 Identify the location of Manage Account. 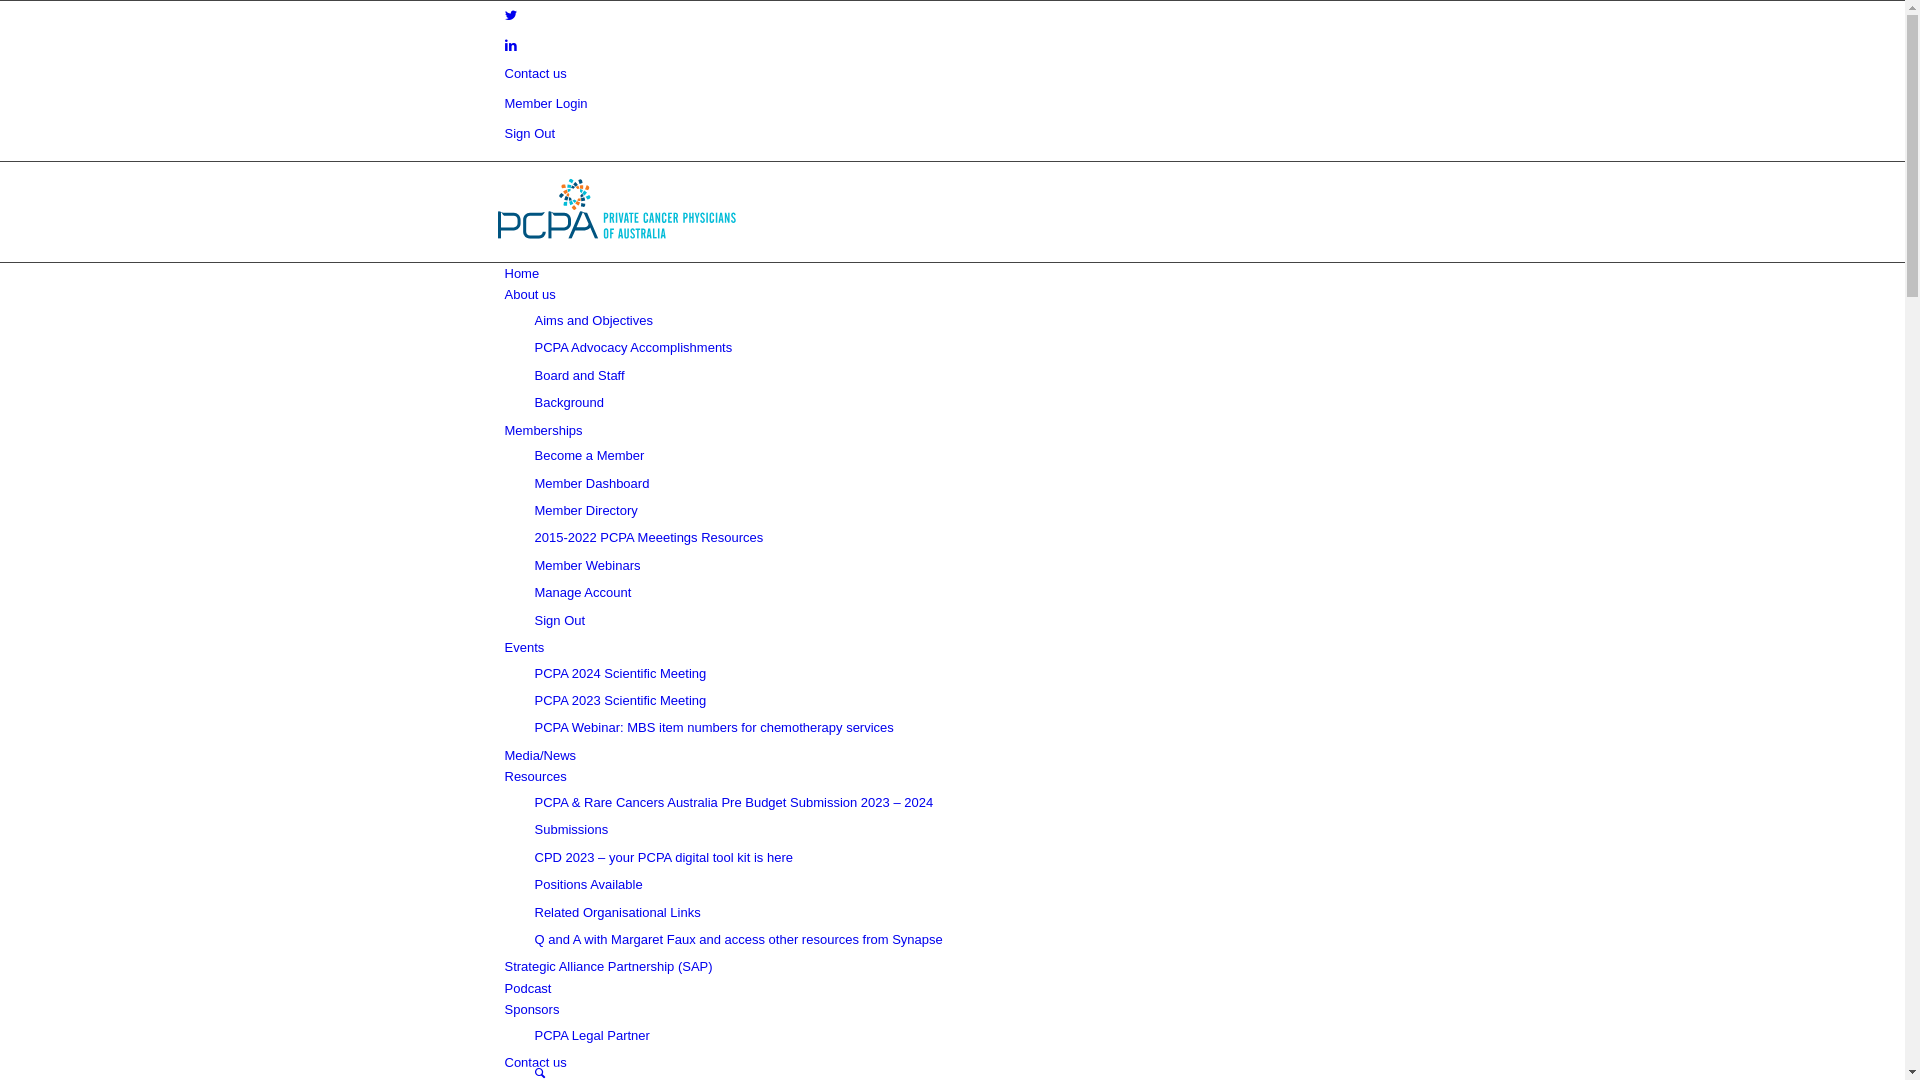
(582, 592).